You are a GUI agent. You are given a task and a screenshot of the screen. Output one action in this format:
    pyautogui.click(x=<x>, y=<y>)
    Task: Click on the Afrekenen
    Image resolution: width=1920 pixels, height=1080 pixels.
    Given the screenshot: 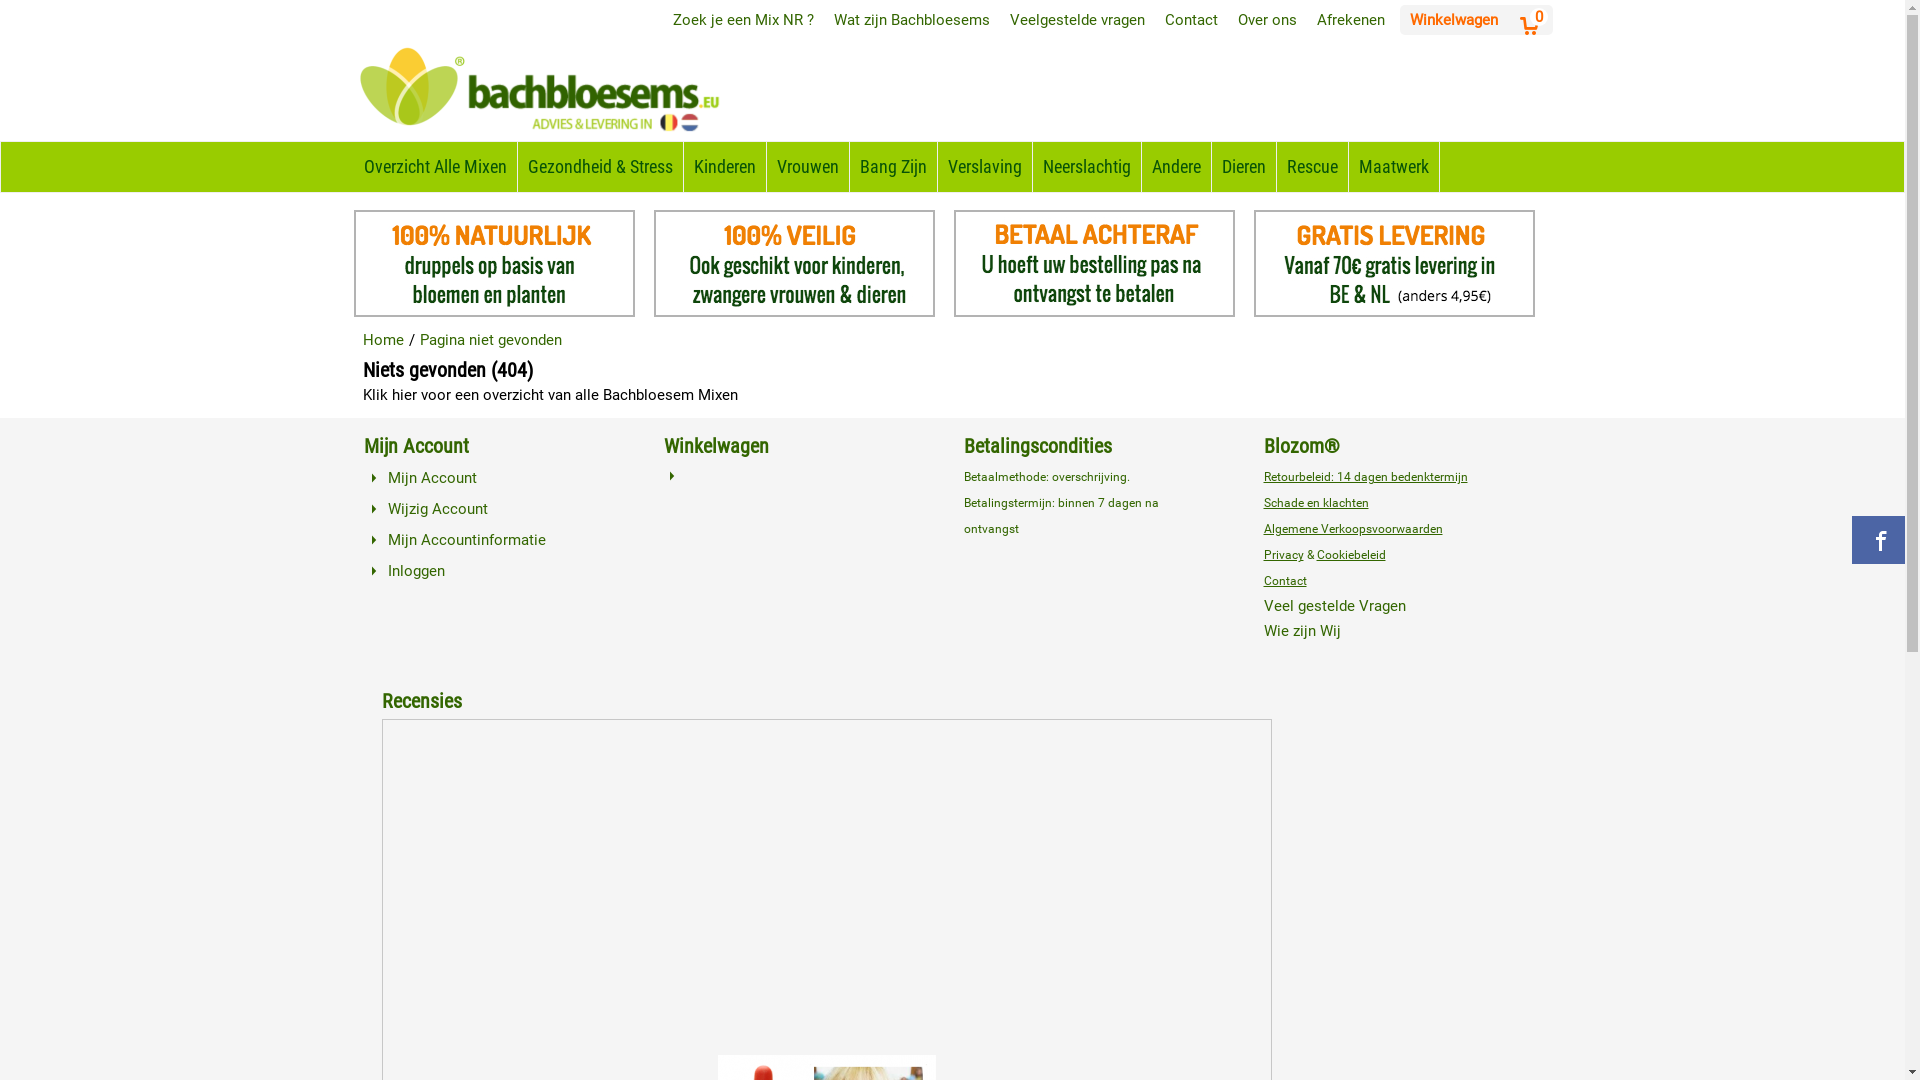 What is the action you would take?
    pyautogui.click(x=1350, y=20)
    